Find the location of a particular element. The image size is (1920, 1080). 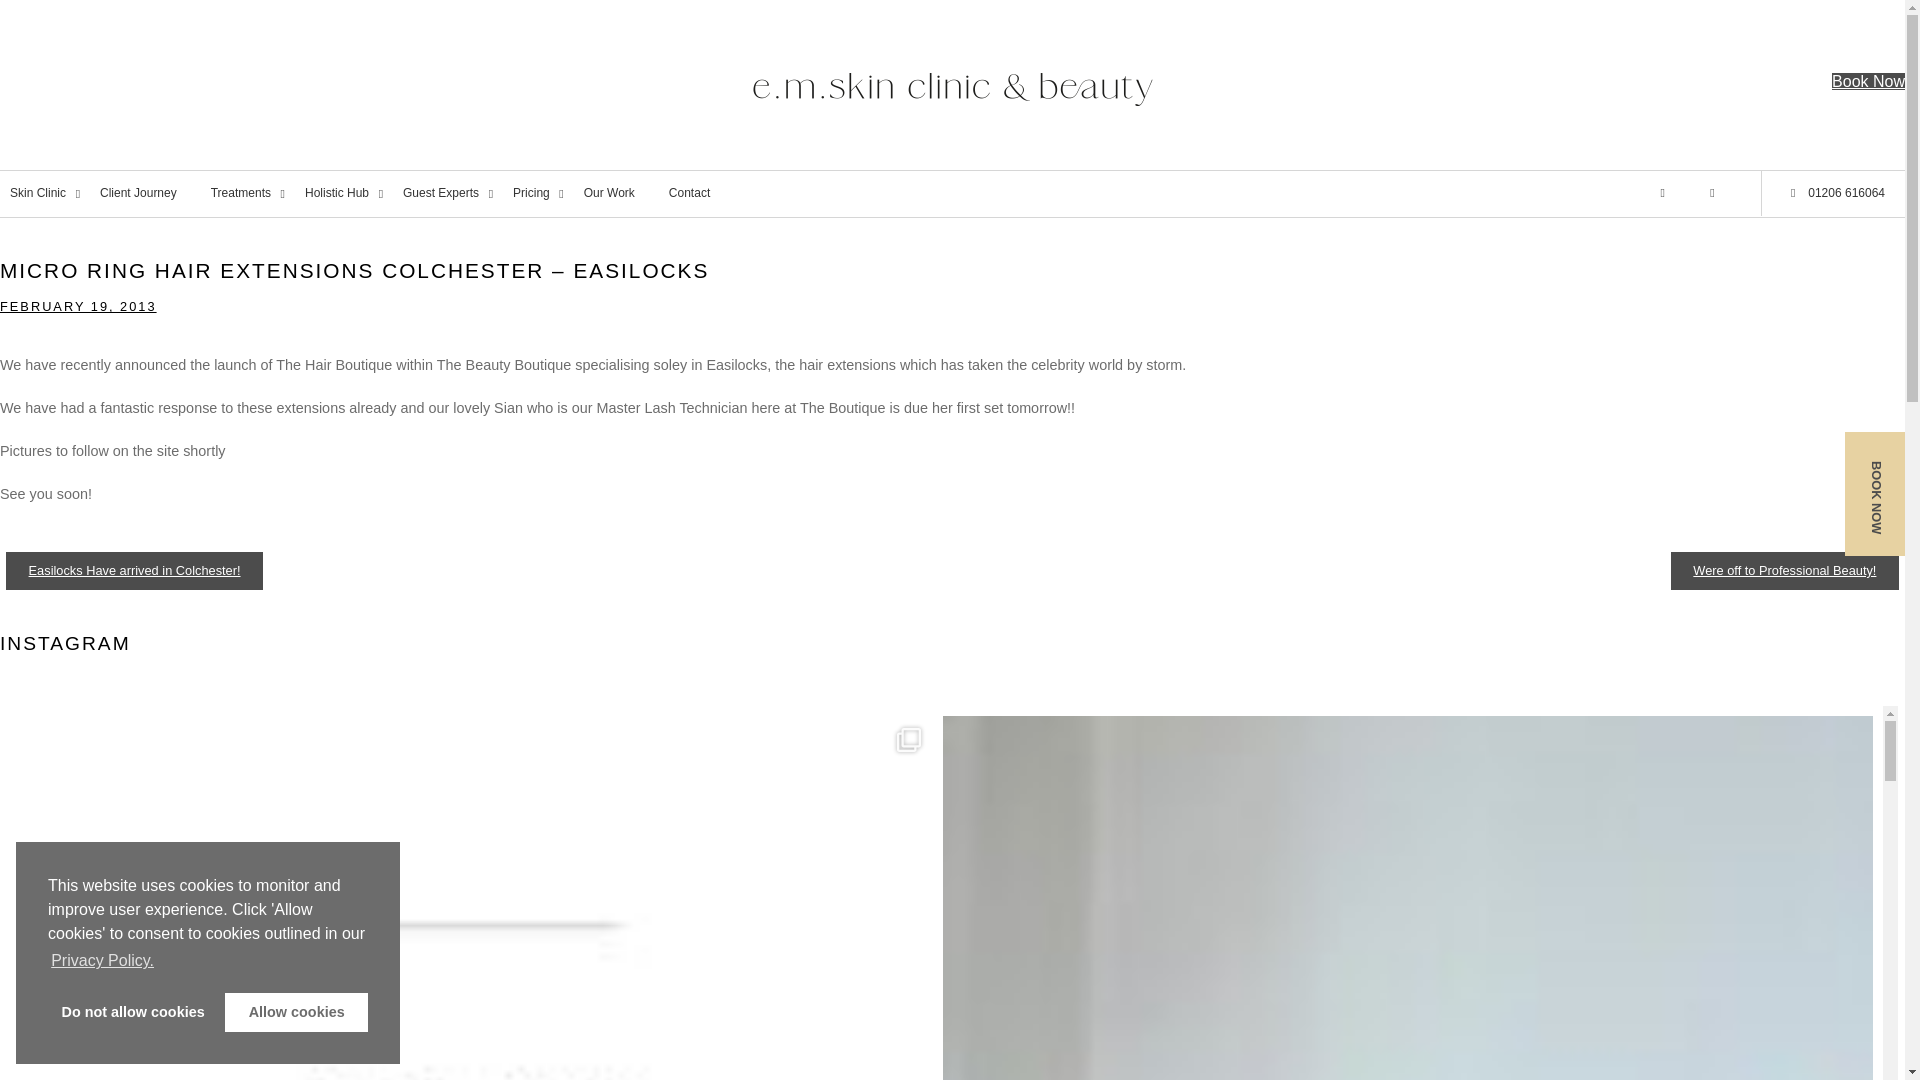

Privacy Policy. is located at coordinates (102, 961).